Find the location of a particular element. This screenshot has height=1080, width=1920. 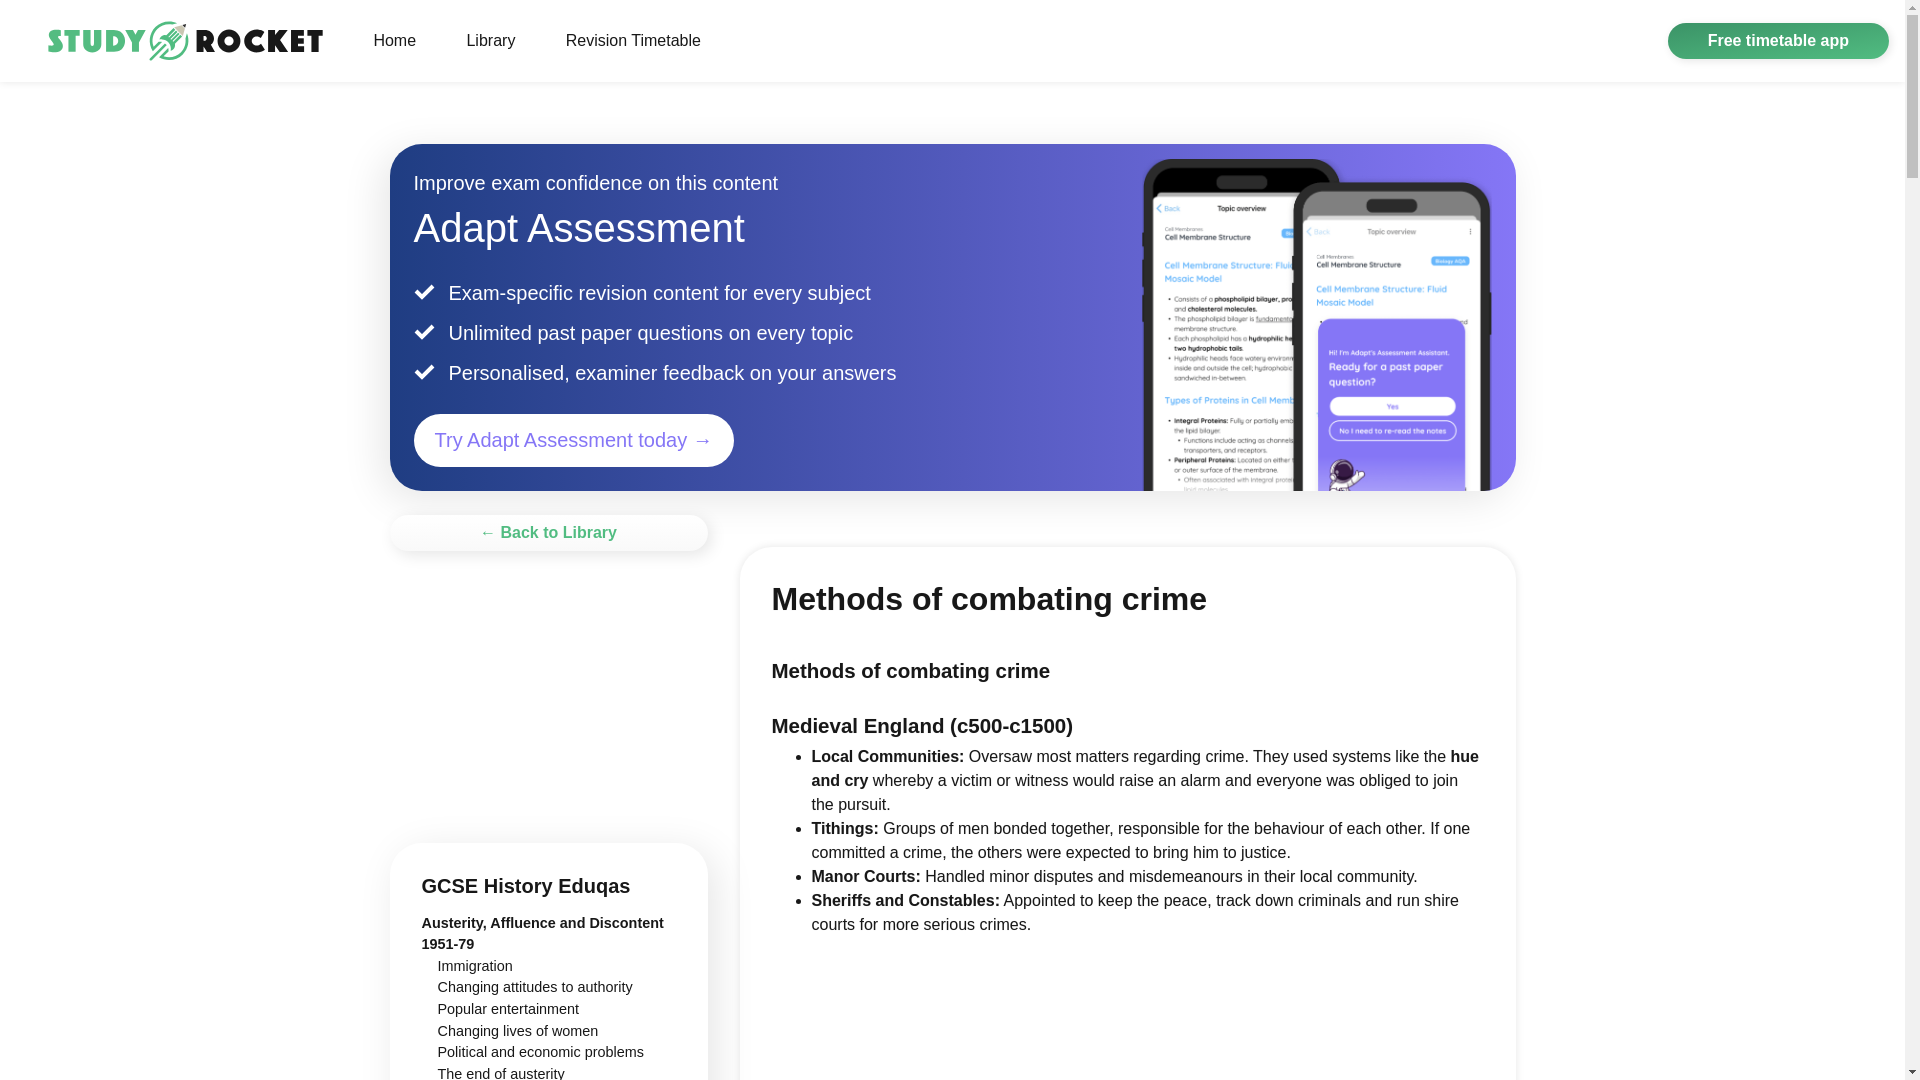

Home is located at coordinates (394, 40).